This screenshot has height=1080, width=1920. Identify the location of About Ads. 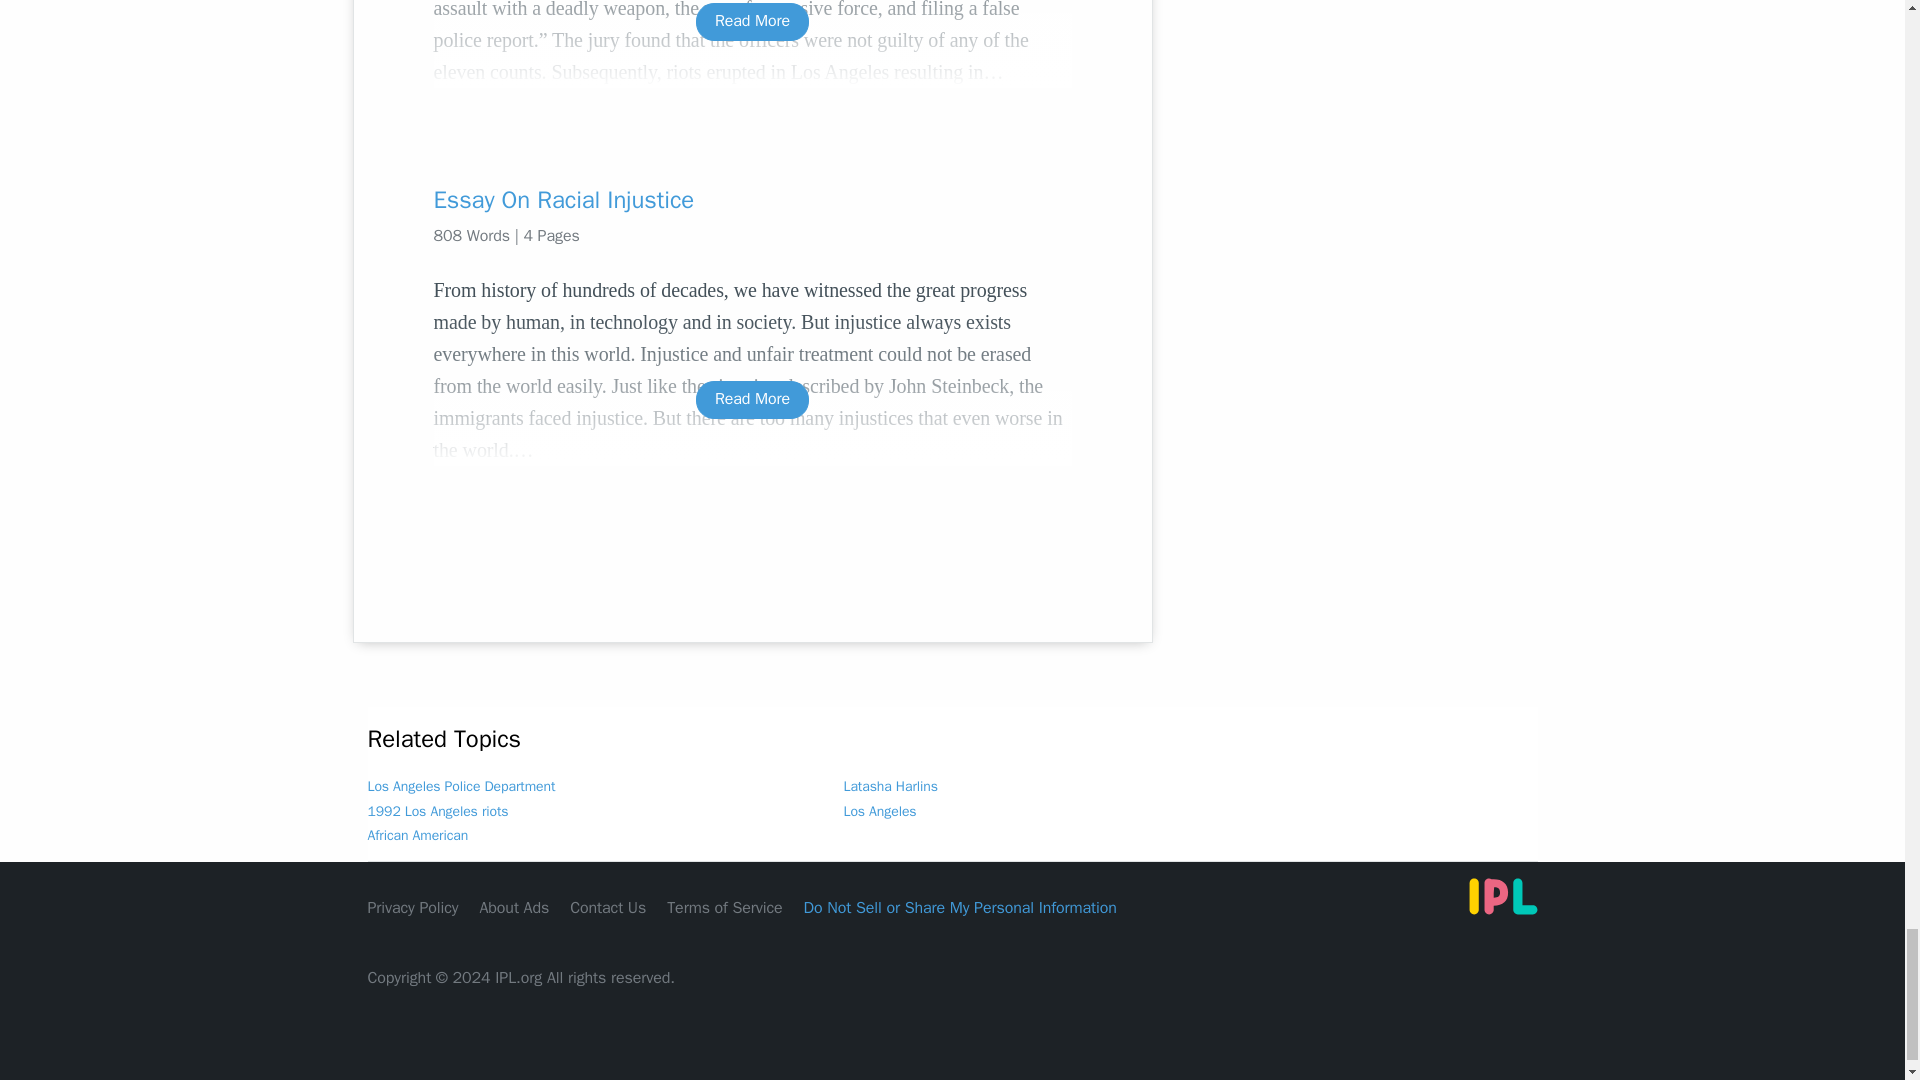
(514, 908).